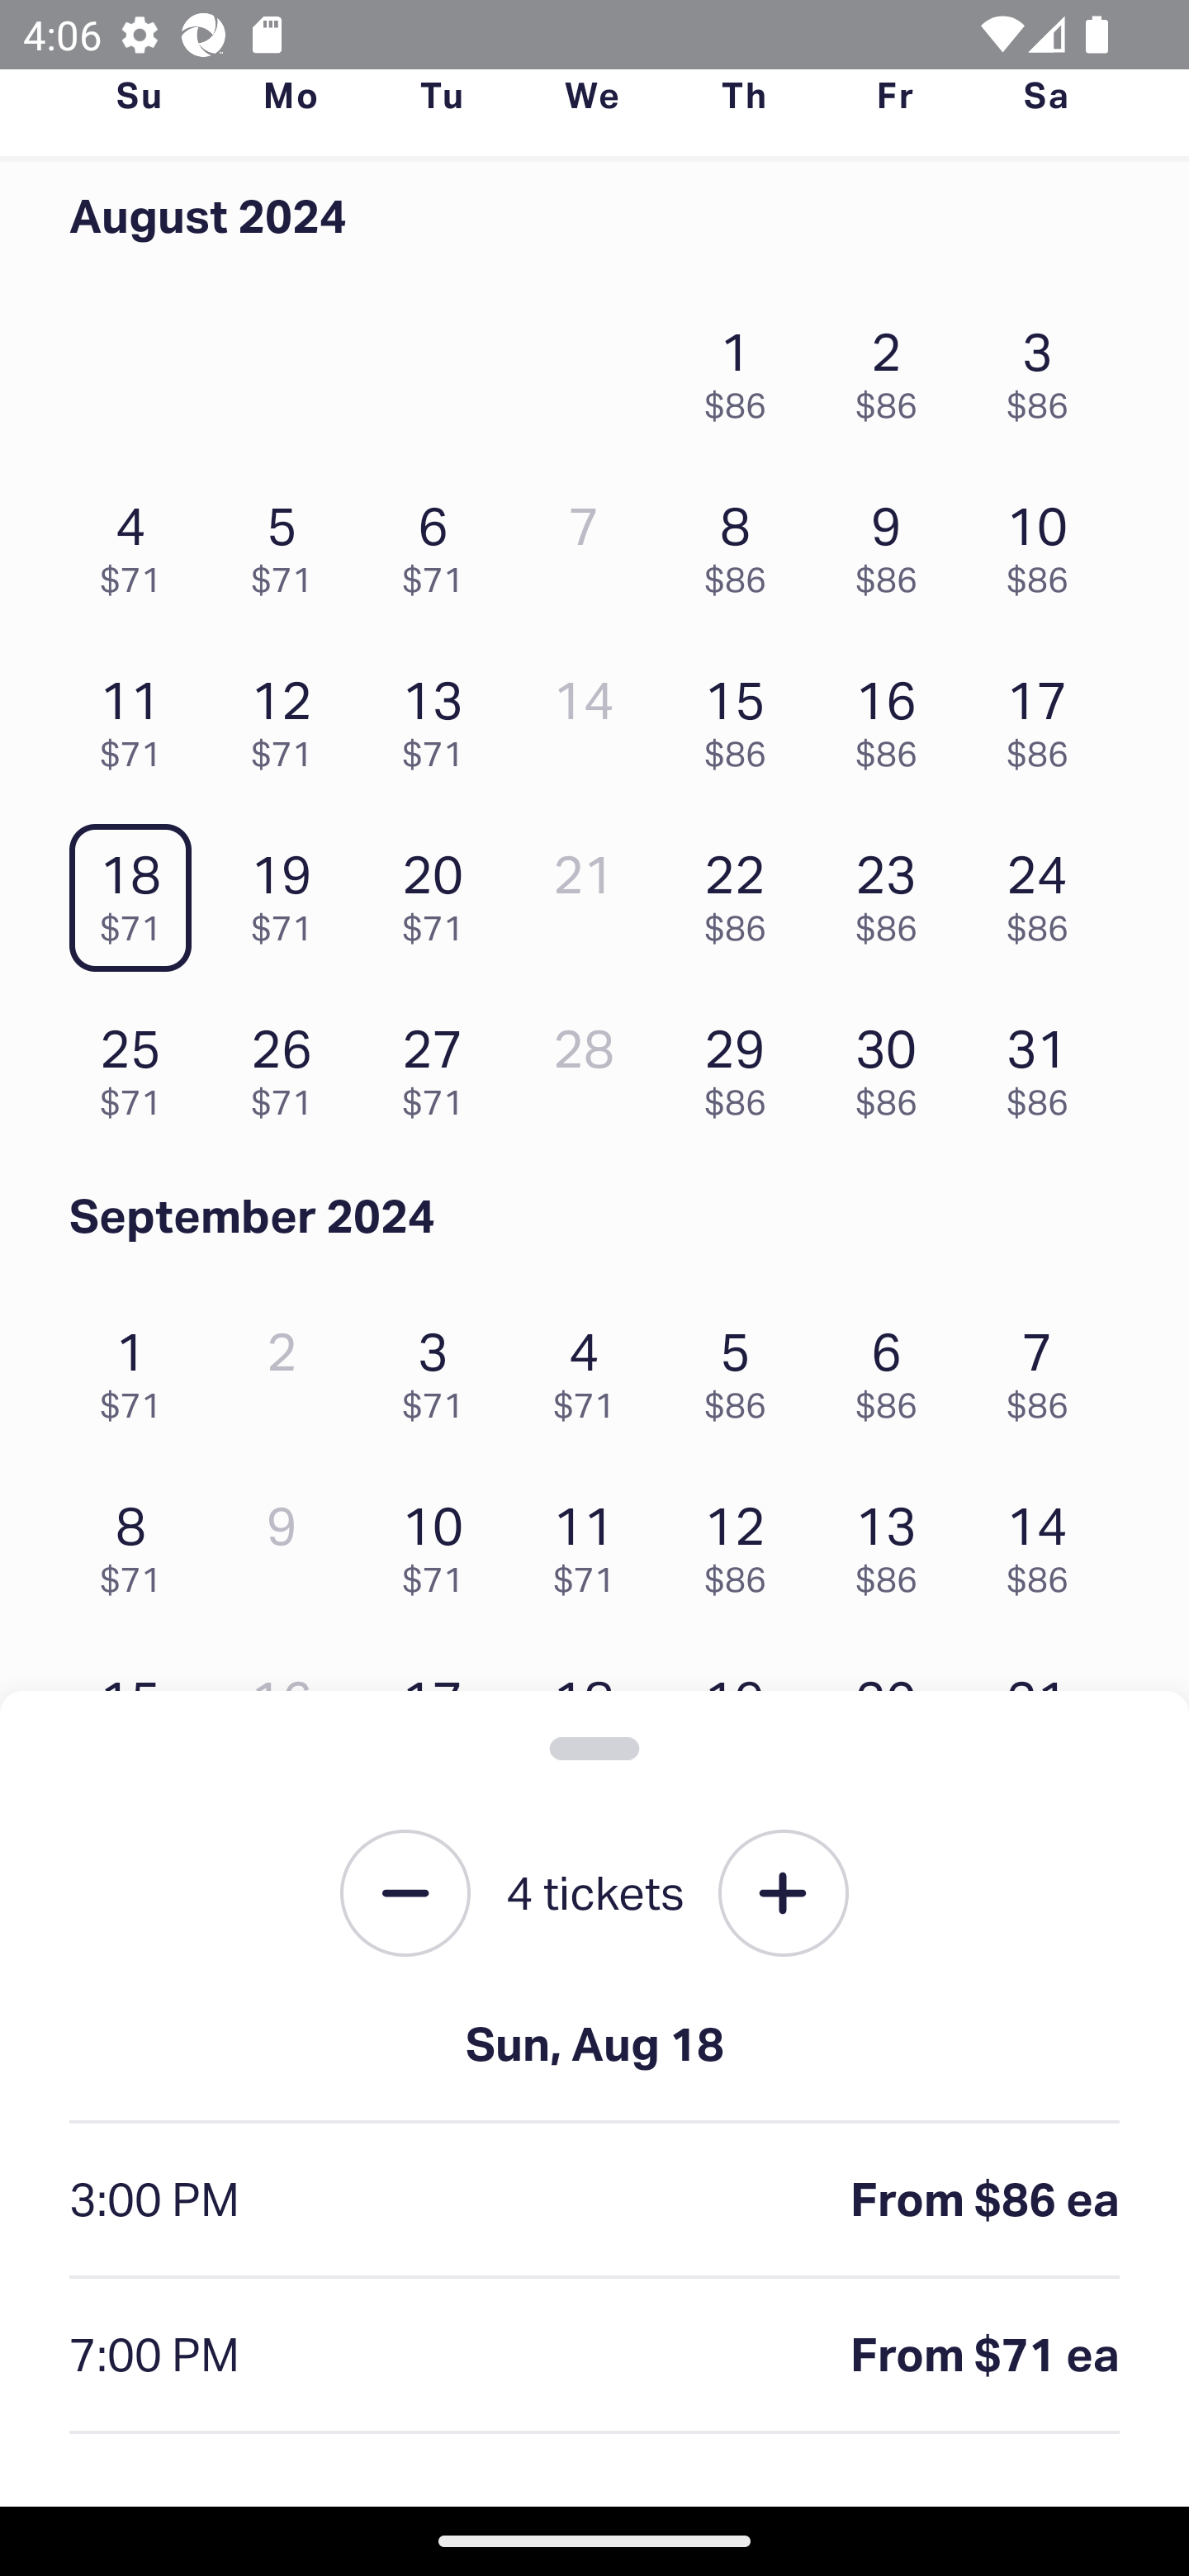 Image resolution: width=1189 pixels, height=2576 pixels. Describe the element at coordinates (743, 1366) in the screenshot. I see `5 $86` at that location.